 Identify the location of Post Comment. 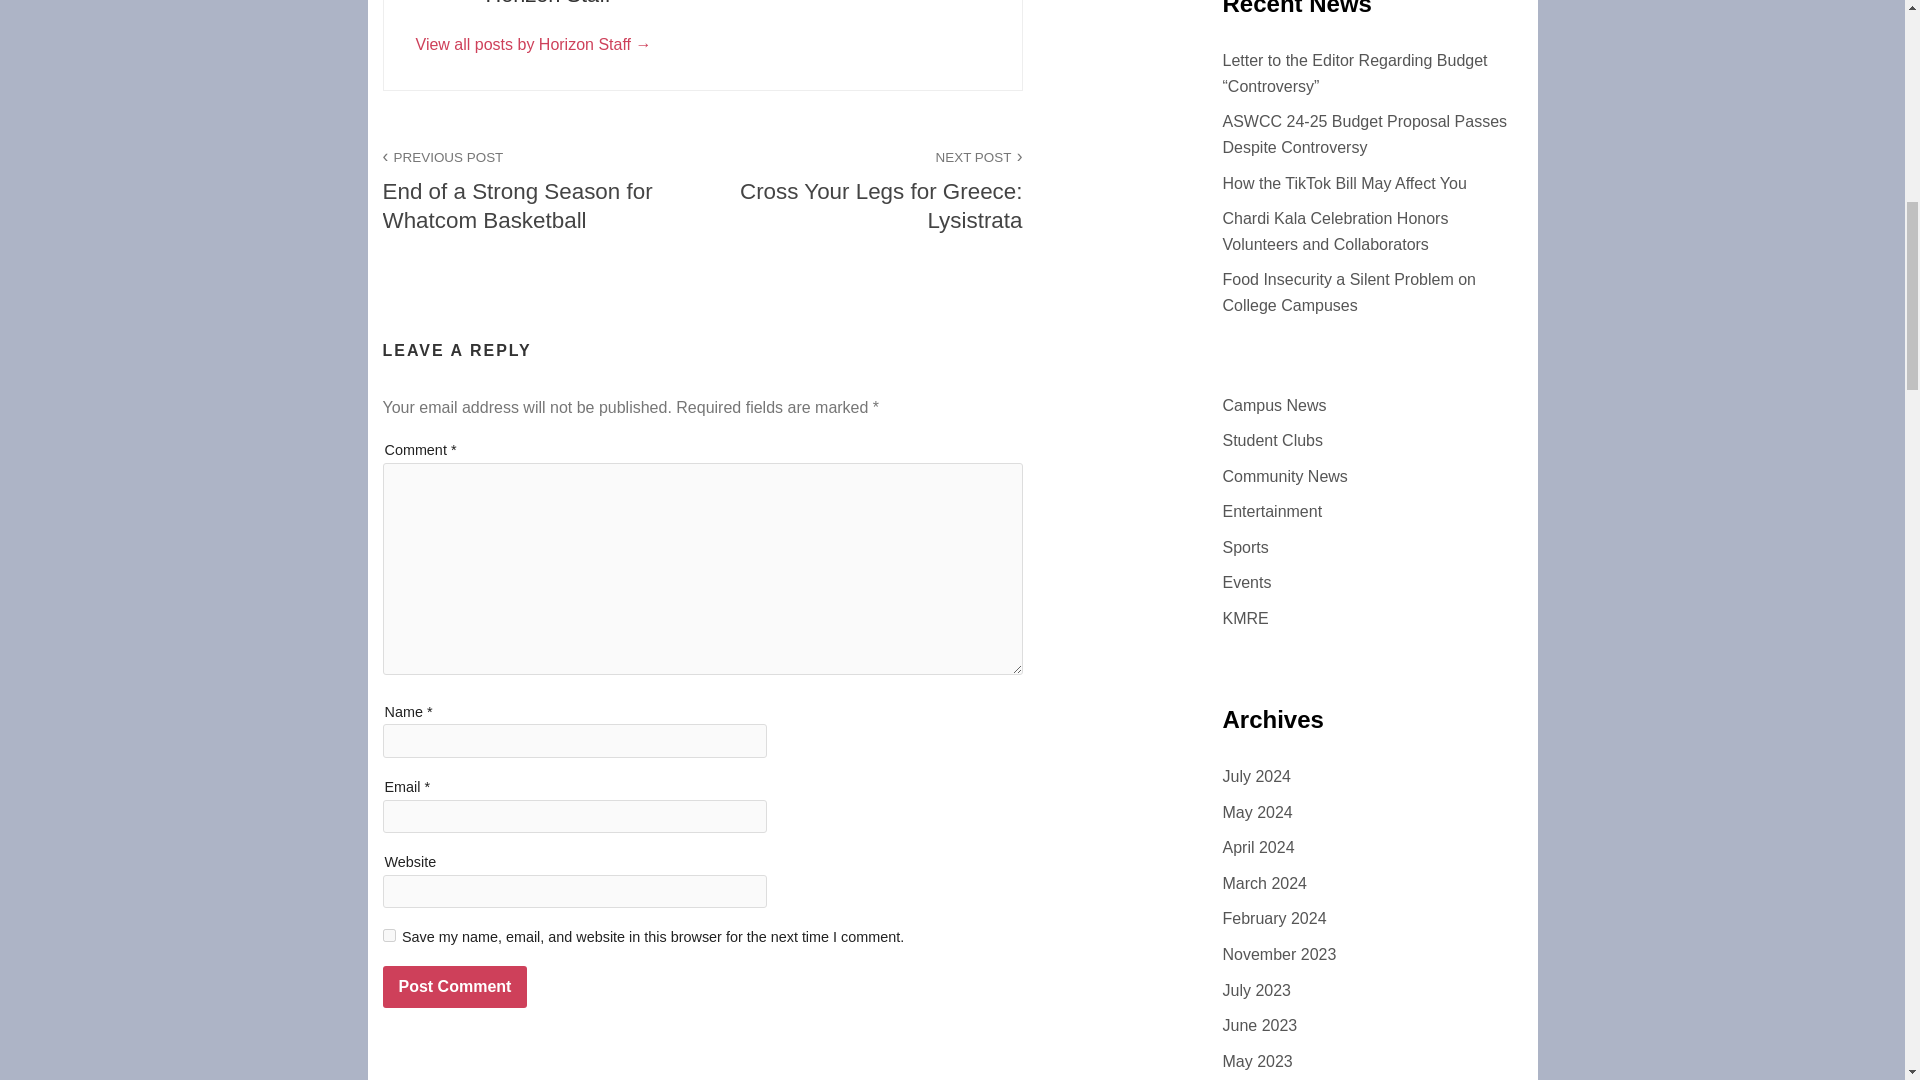
(862, 190).